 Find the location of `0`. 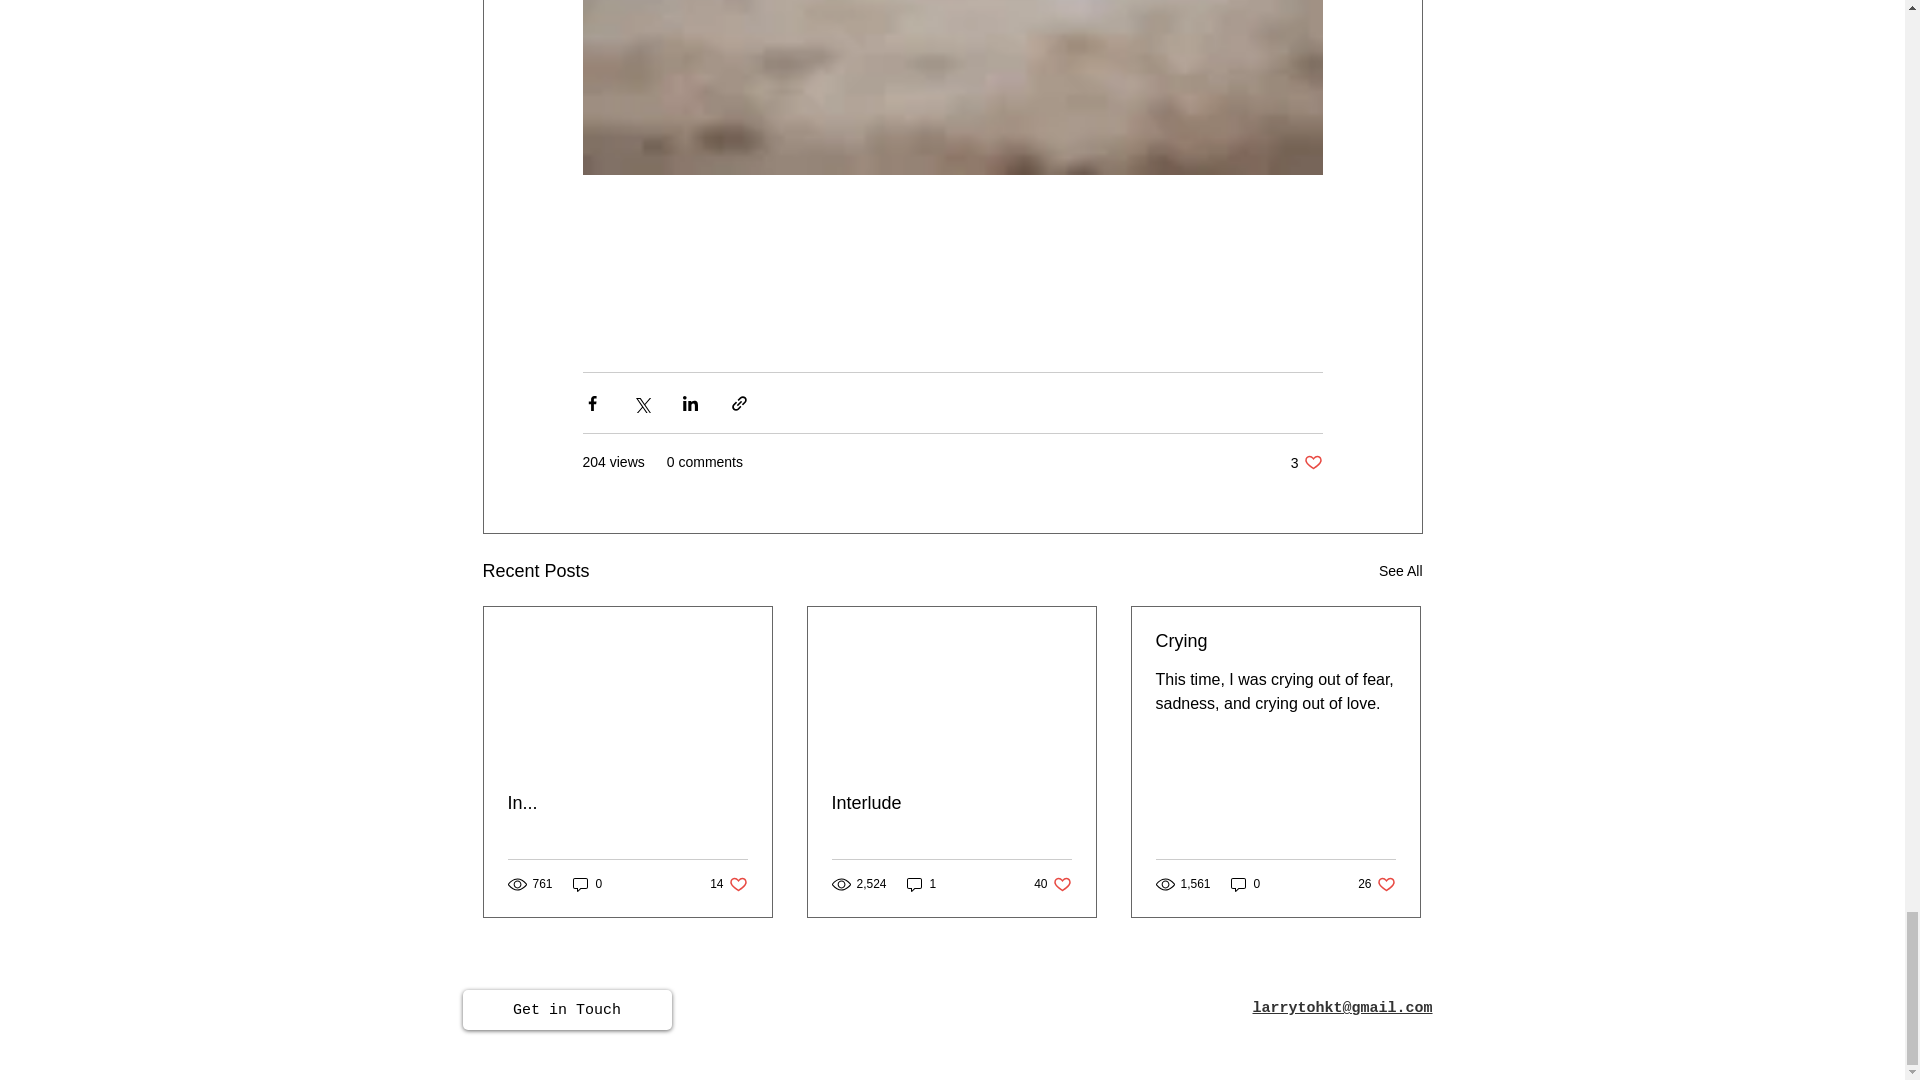

0 is located at coordinates (951, 803).